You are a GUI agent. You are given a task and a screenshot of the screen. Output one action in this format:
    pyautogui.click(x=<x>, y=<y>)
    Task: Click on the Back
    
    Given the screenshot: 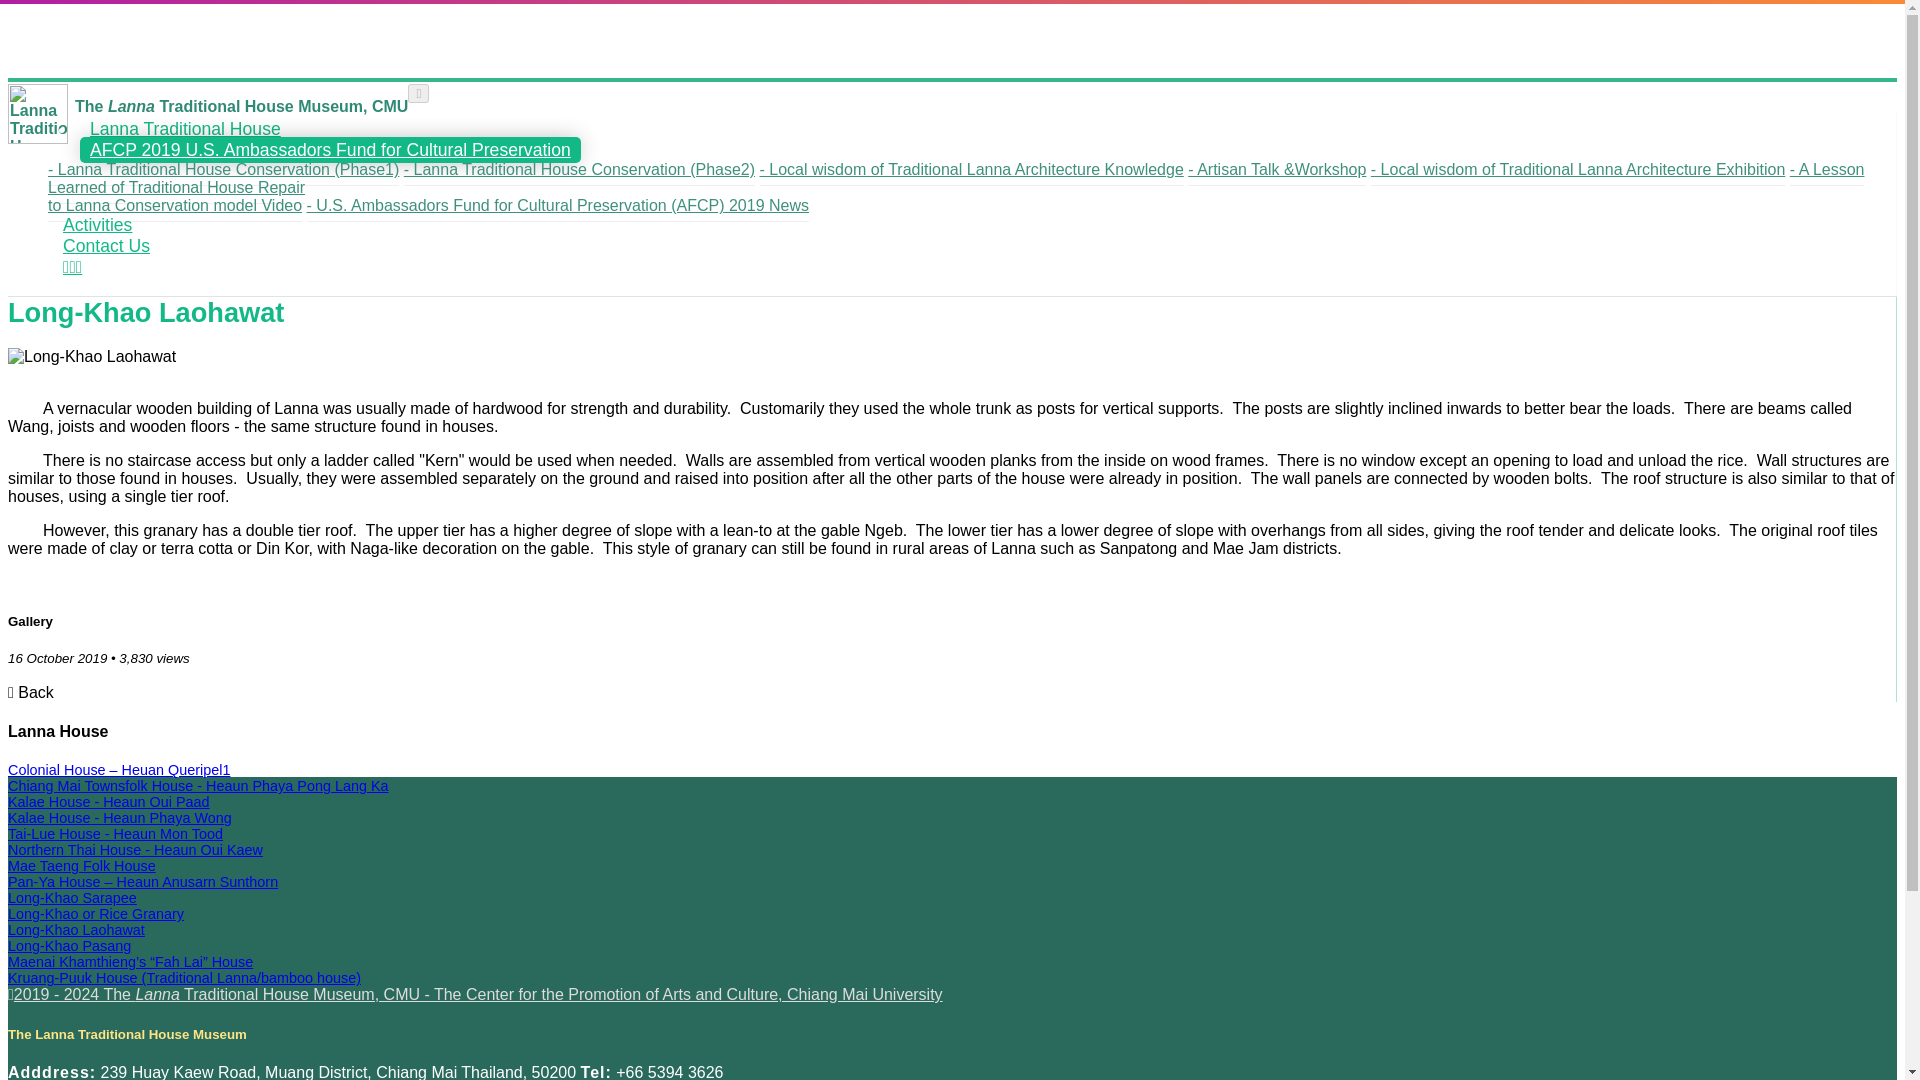 What is the action you would take?
    pyautogui.click(x=30, y=692)
    